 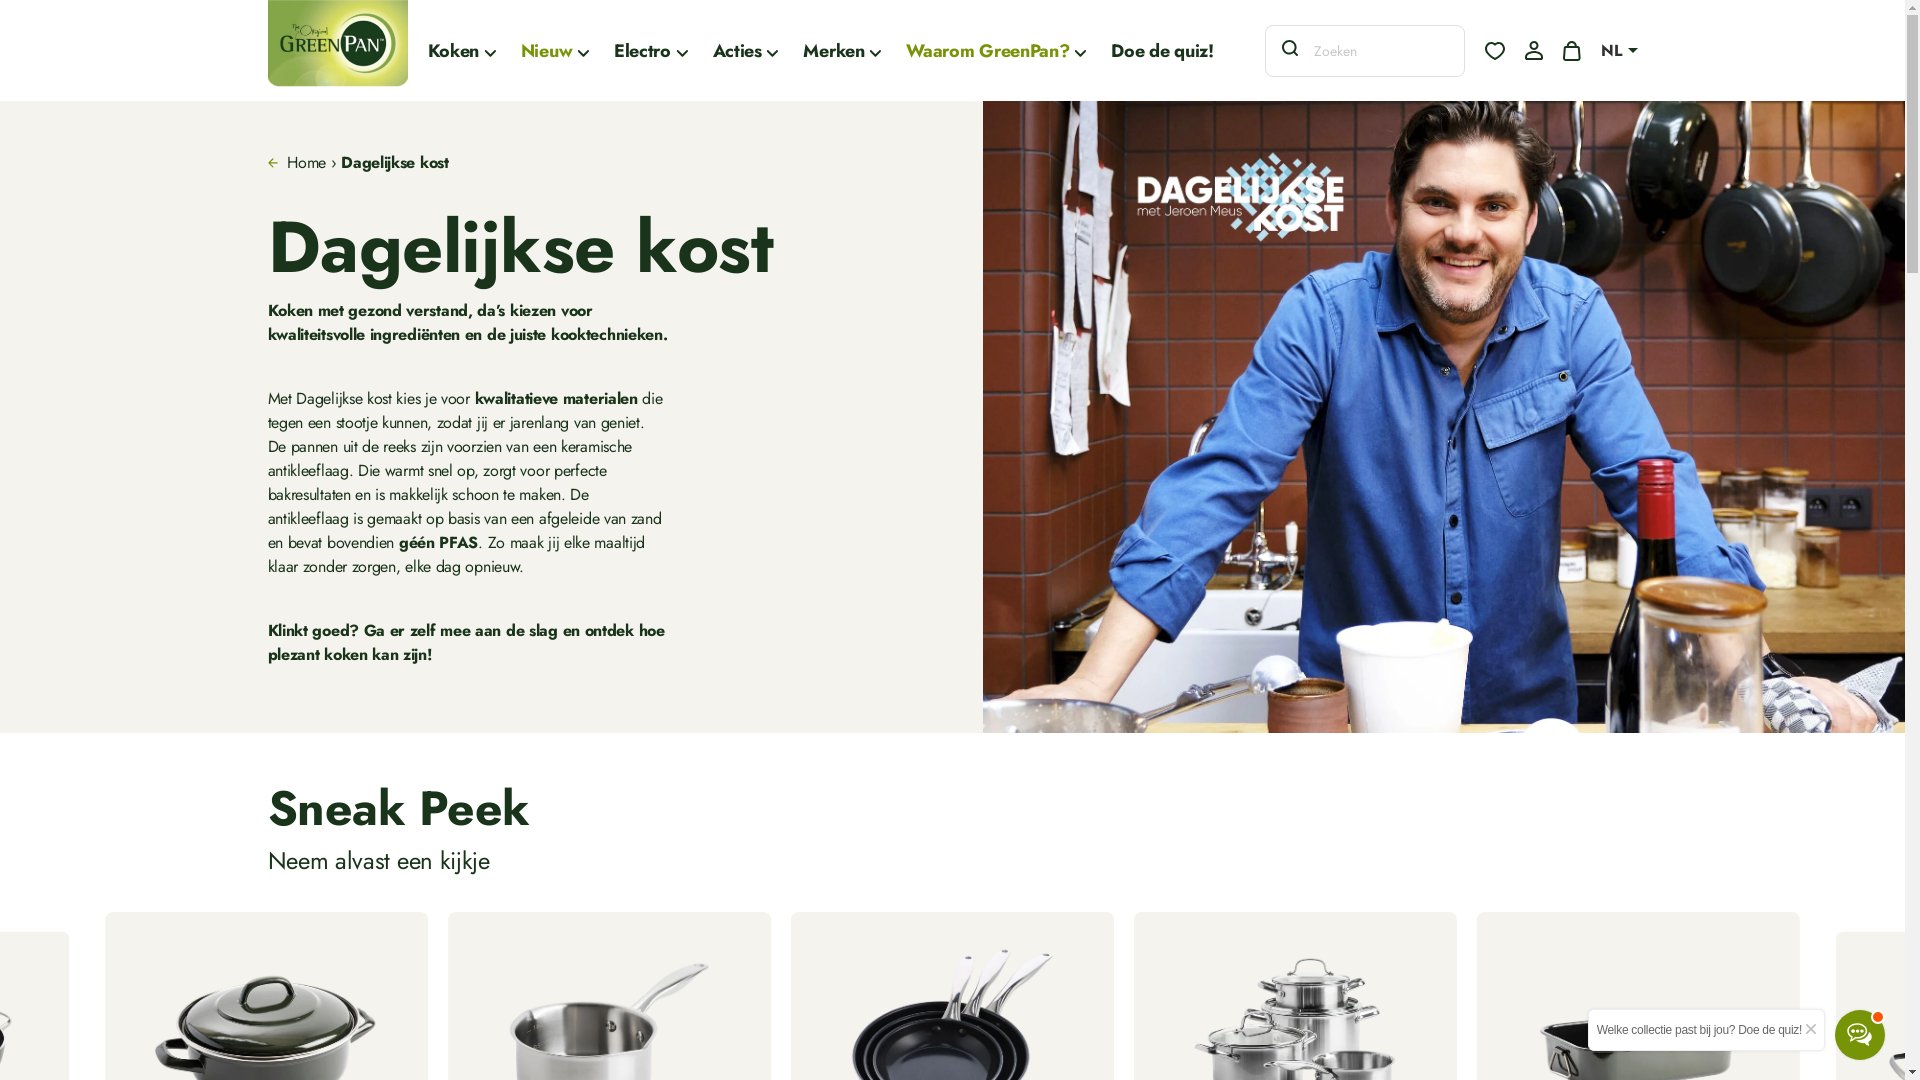 I want to click on Nieuw, so click(x=555, y=50).